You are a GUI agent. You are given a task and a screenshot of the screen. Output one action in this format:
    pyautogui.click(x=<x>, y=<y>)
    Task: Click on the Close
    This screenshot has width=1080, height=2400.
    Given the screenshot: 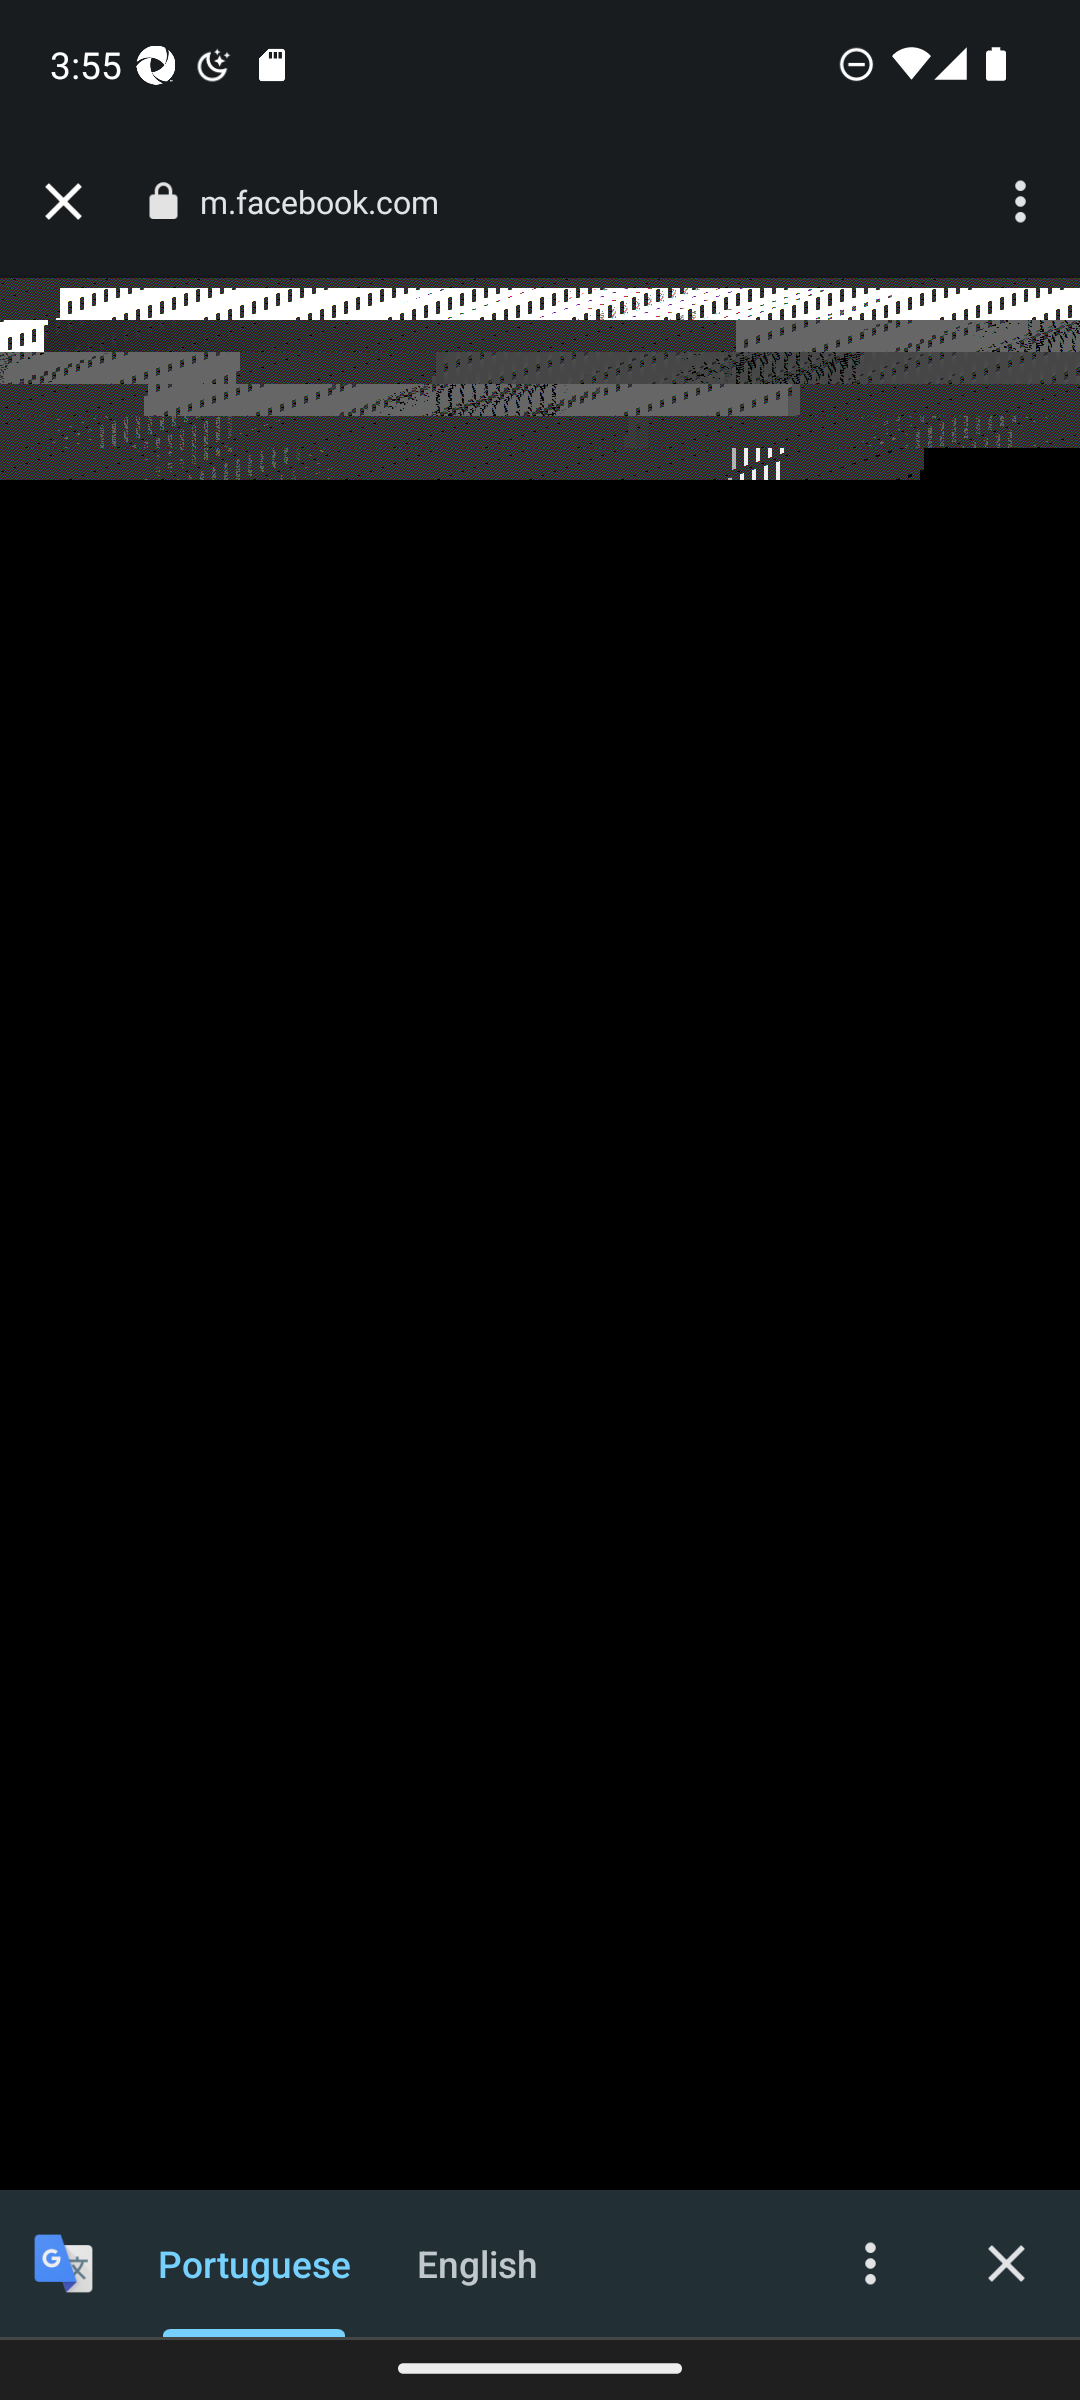 What is the action you would take?
    pyautogui.click(x=1006, y=2262)
    